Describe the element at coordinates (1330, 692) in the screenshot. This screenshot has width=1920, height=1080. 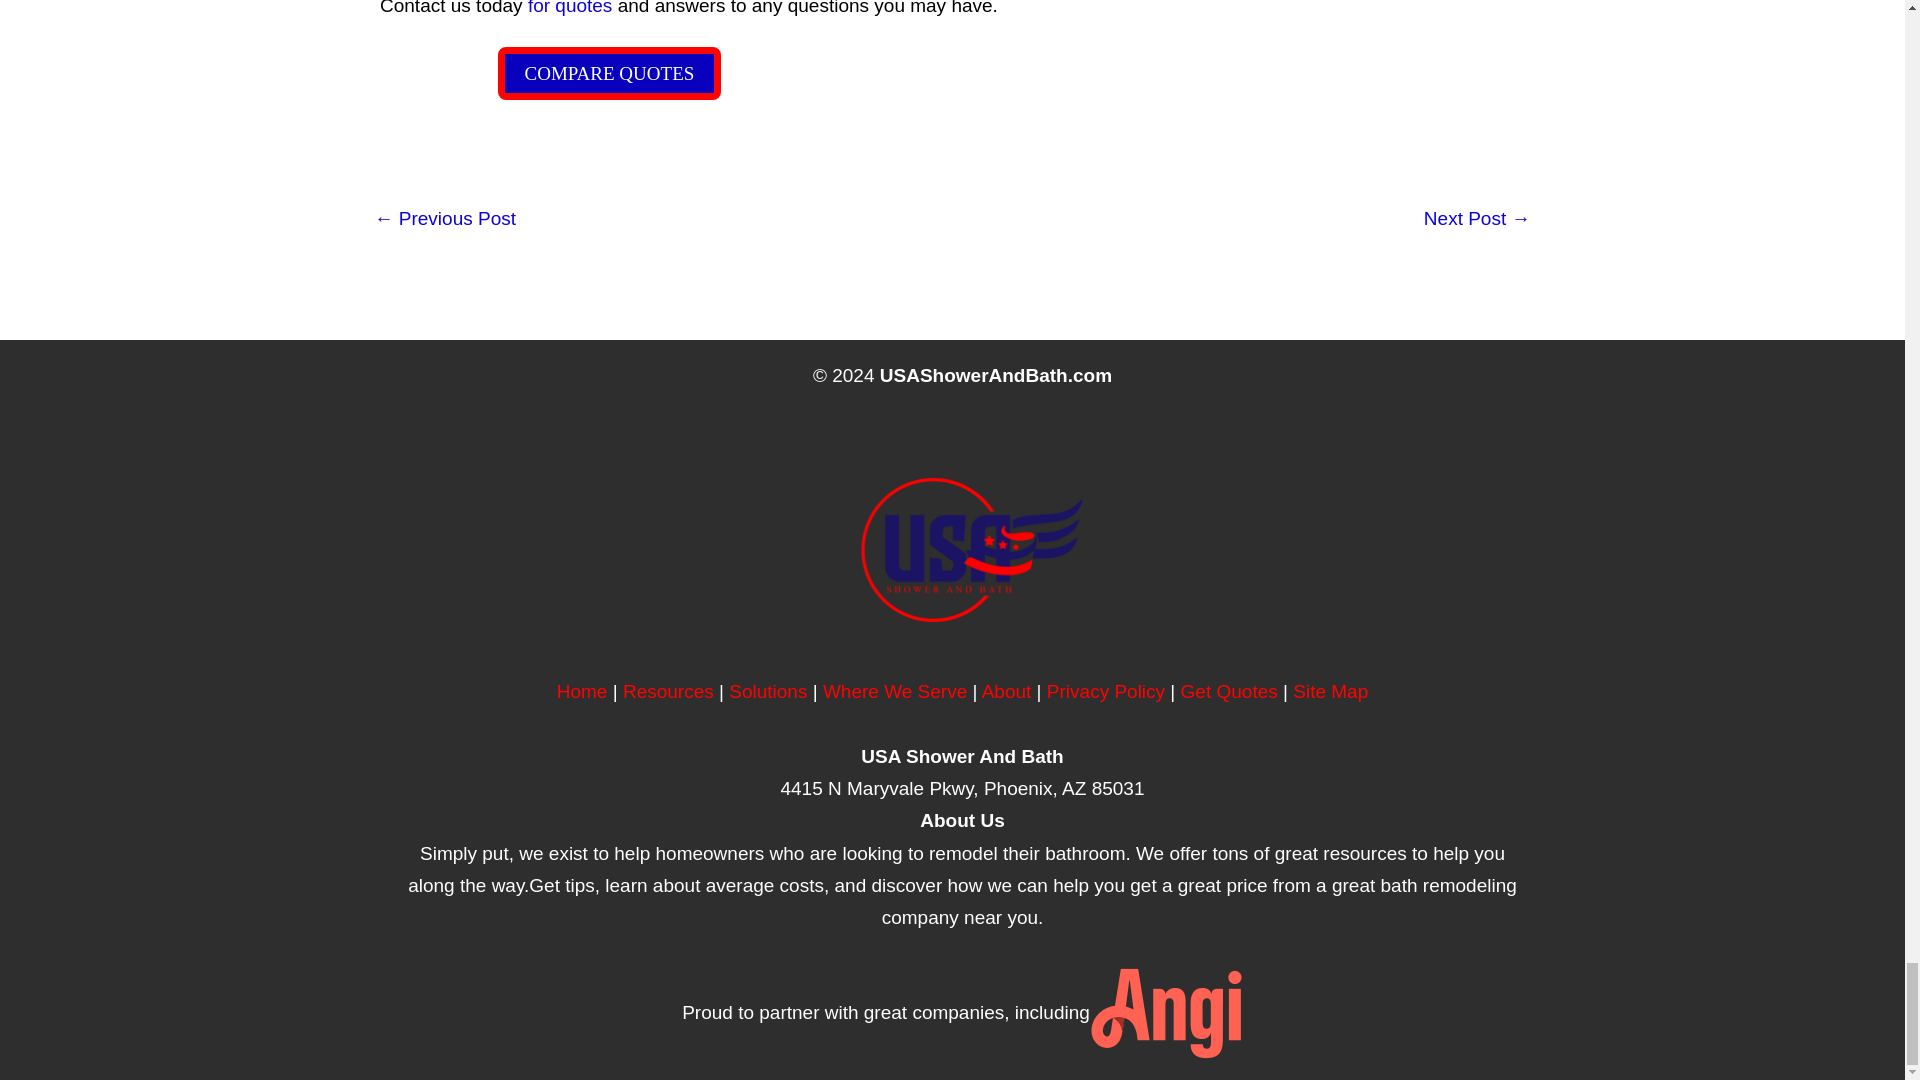
I see `Site Map` at that location.